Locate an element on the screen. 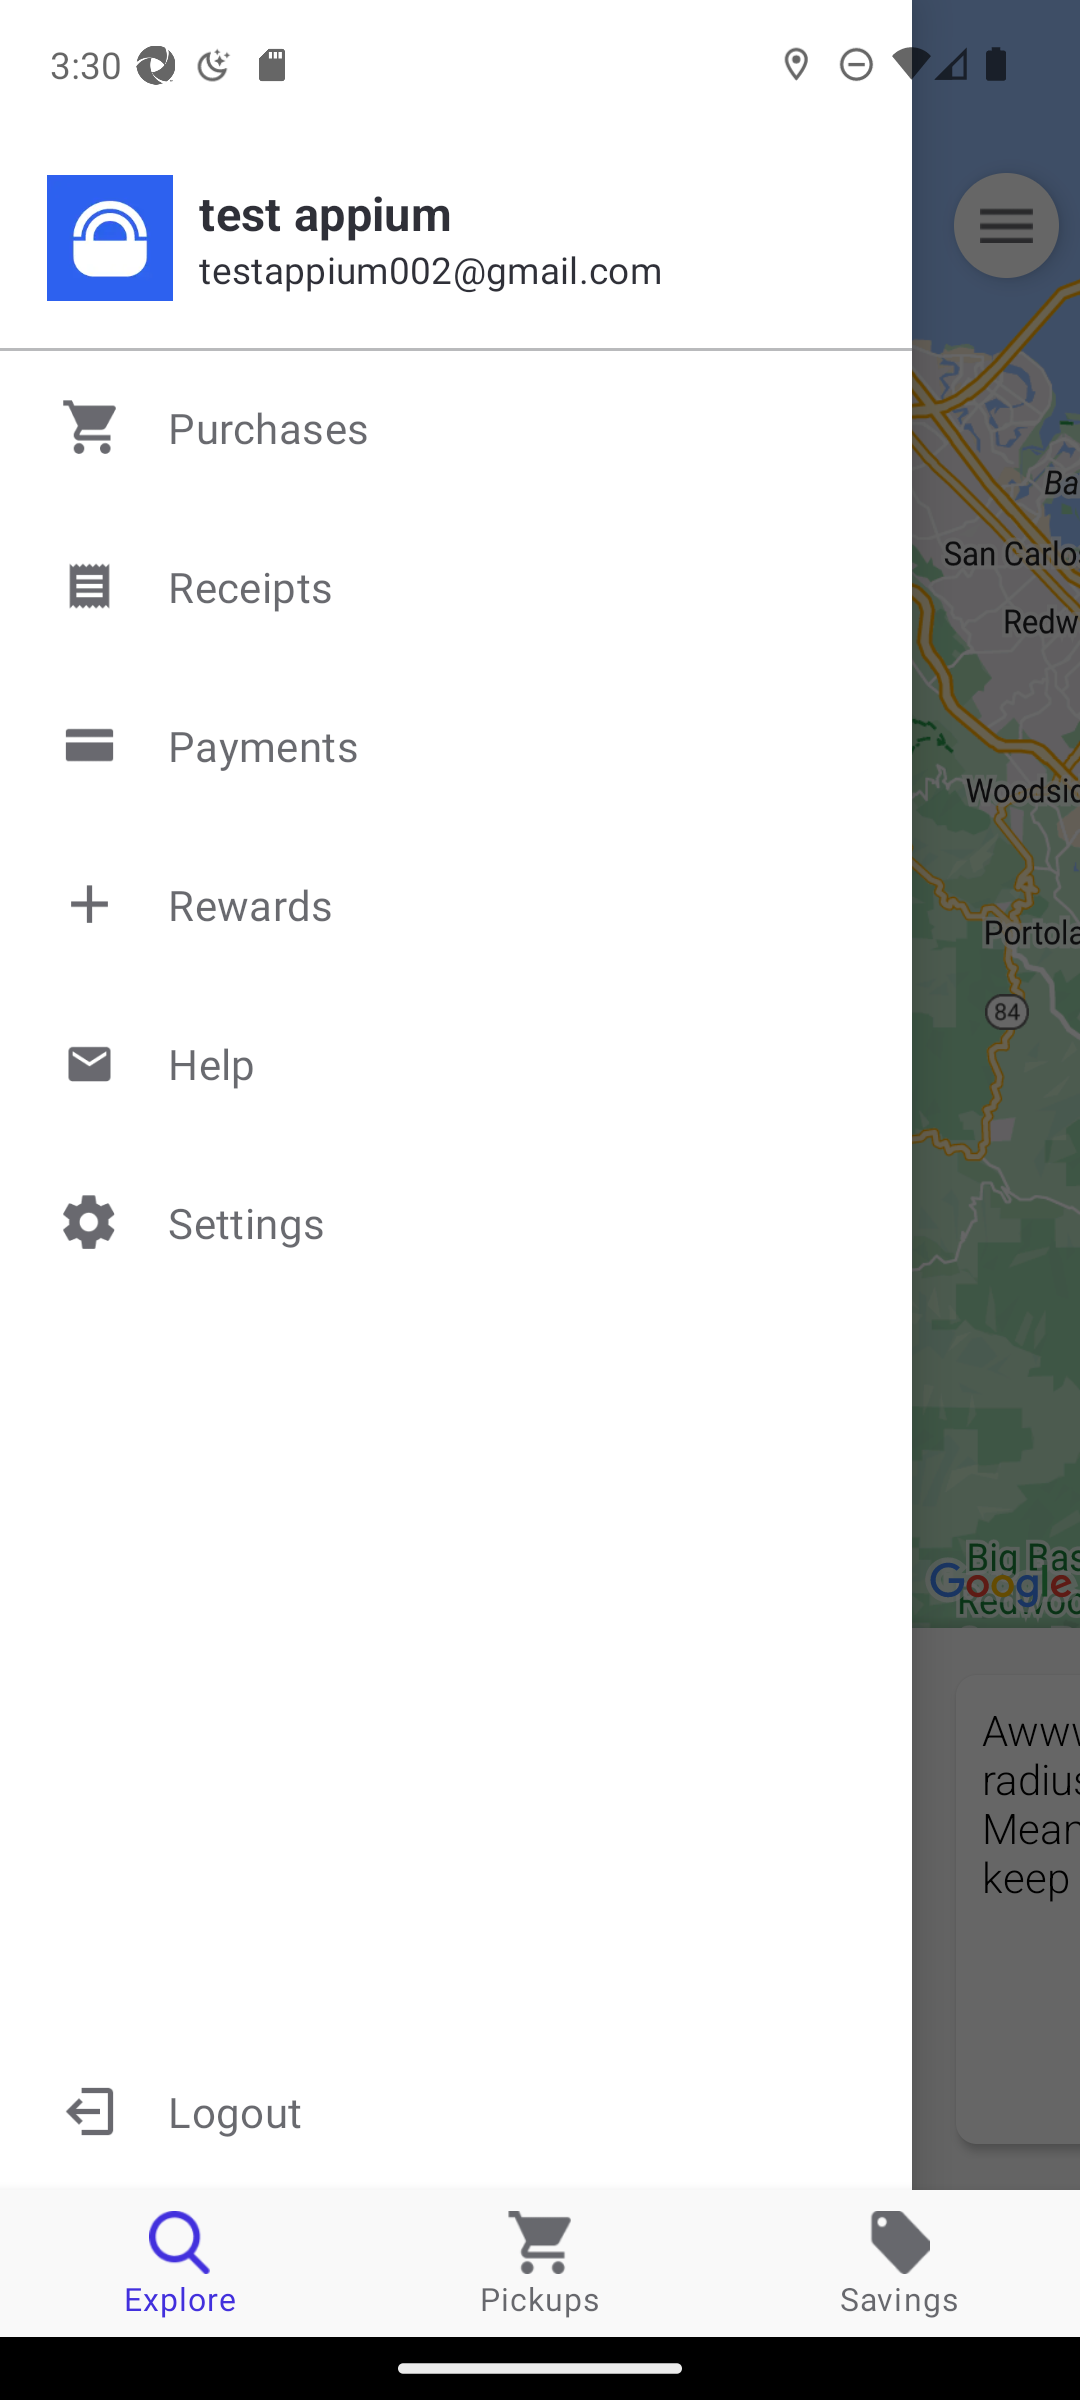 The width and height of the screenshot is (1080, 2400). Rewards is located at coordinates (458, 904).